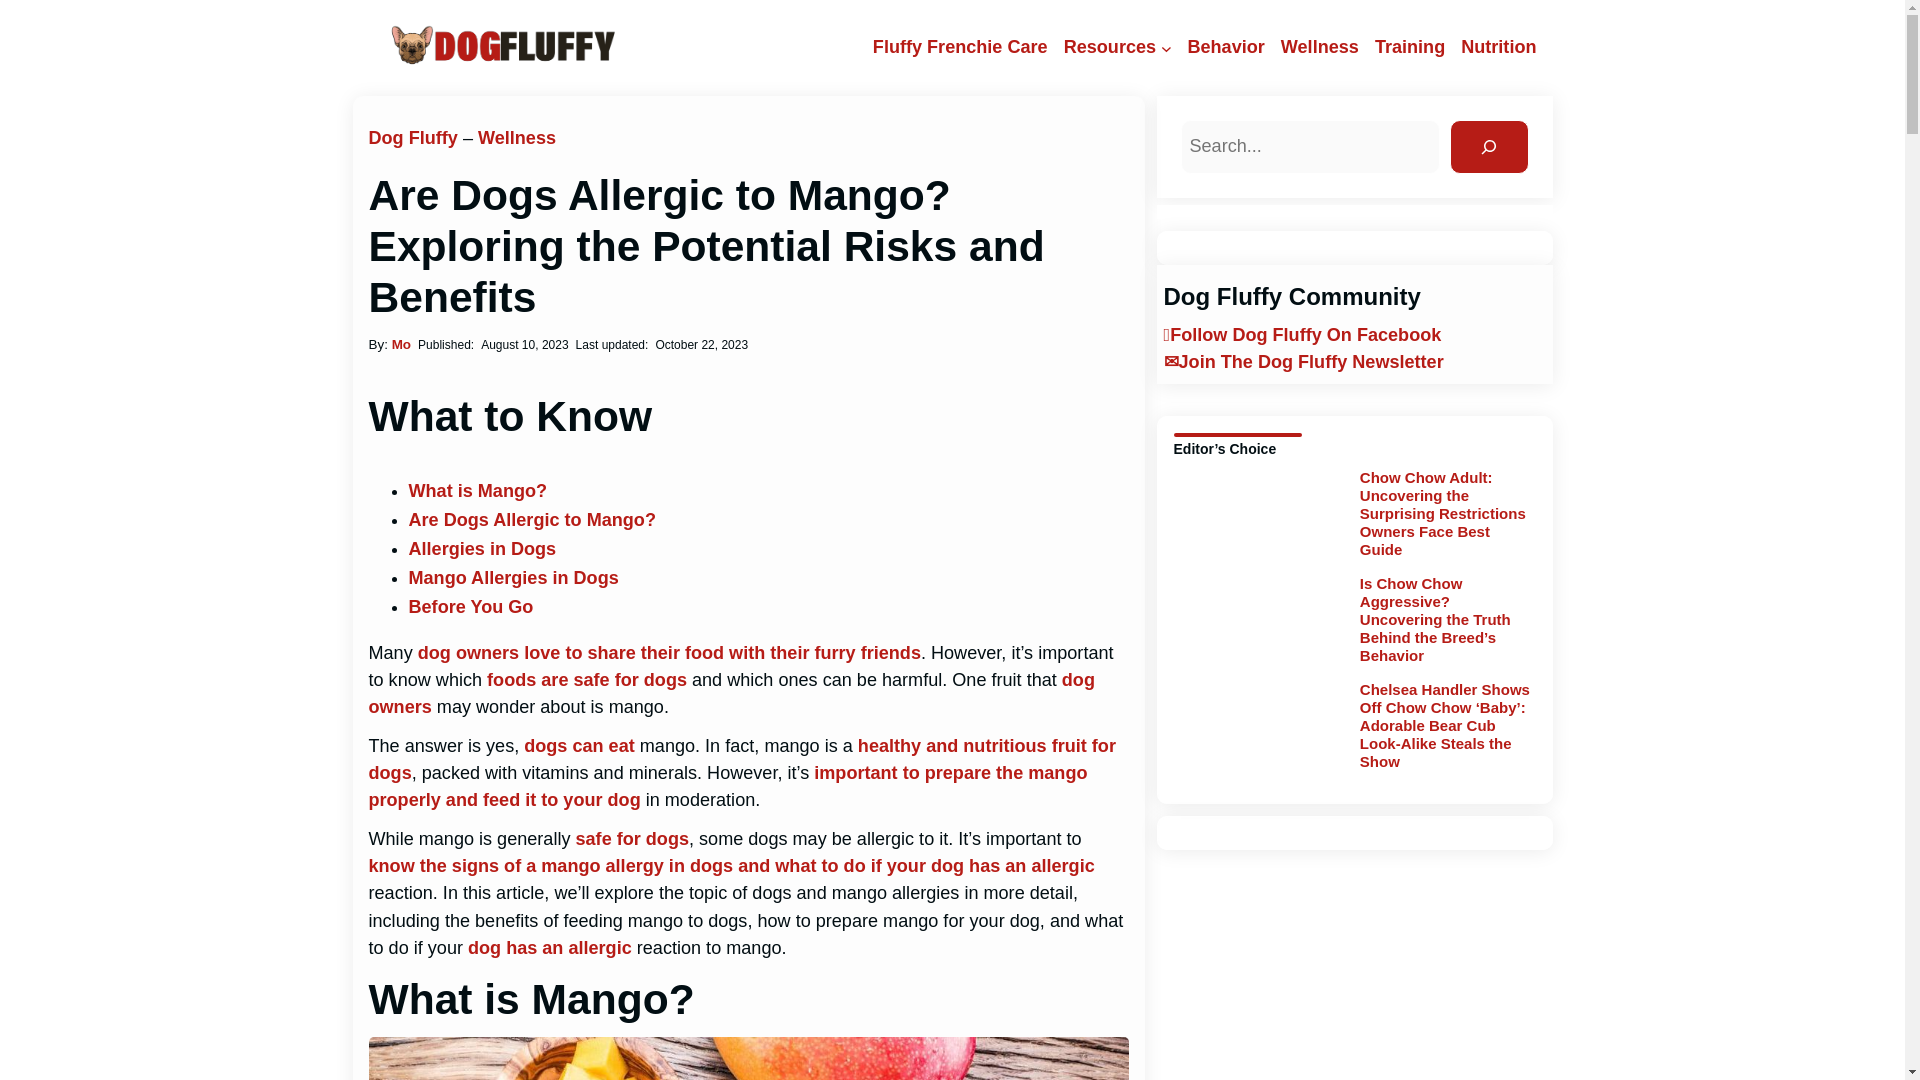 The image size is (1920, 1080). What do you see at coordinates (731, 693) in the screenshot?
I see `dog owners` at bounding box center [731, 693].